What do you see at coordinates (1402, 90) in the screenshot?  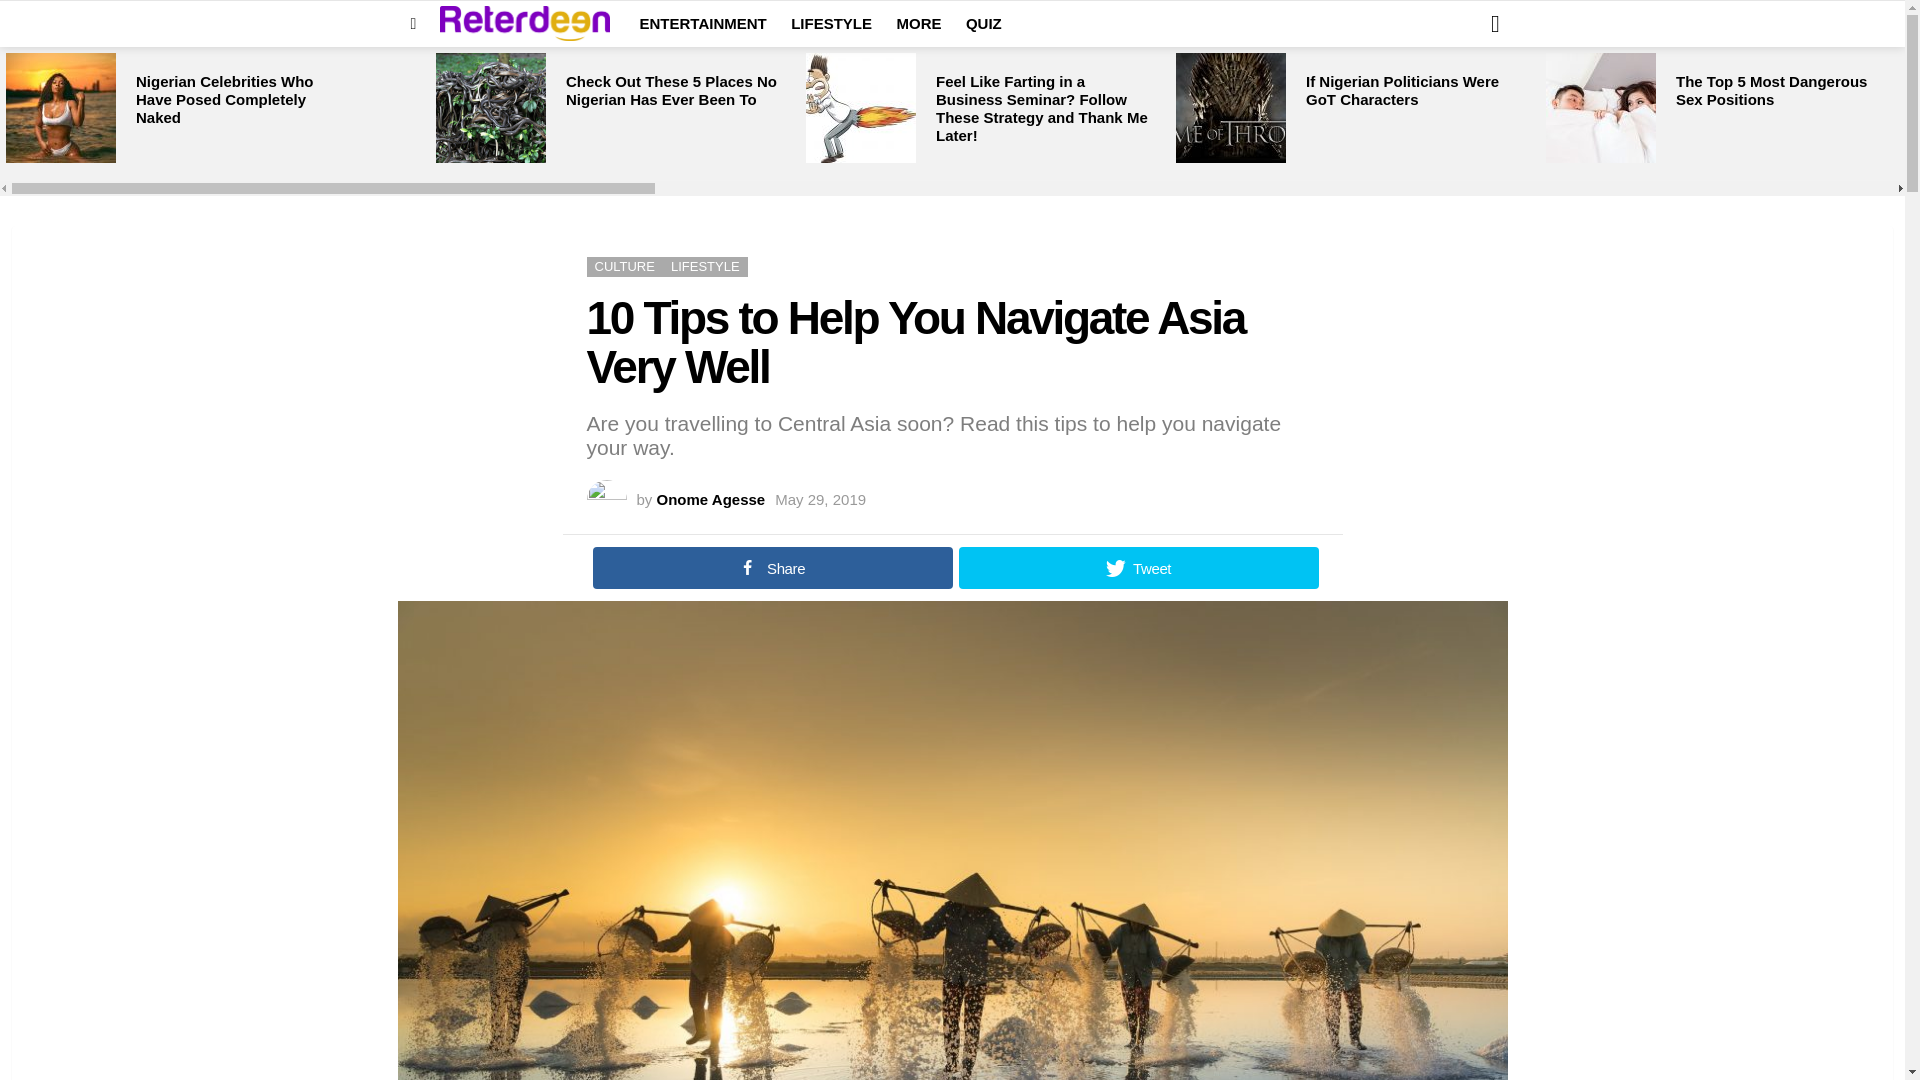 I see `If Nigerian Politicians Were GoT Characters` at bounding box center [1402, 90].